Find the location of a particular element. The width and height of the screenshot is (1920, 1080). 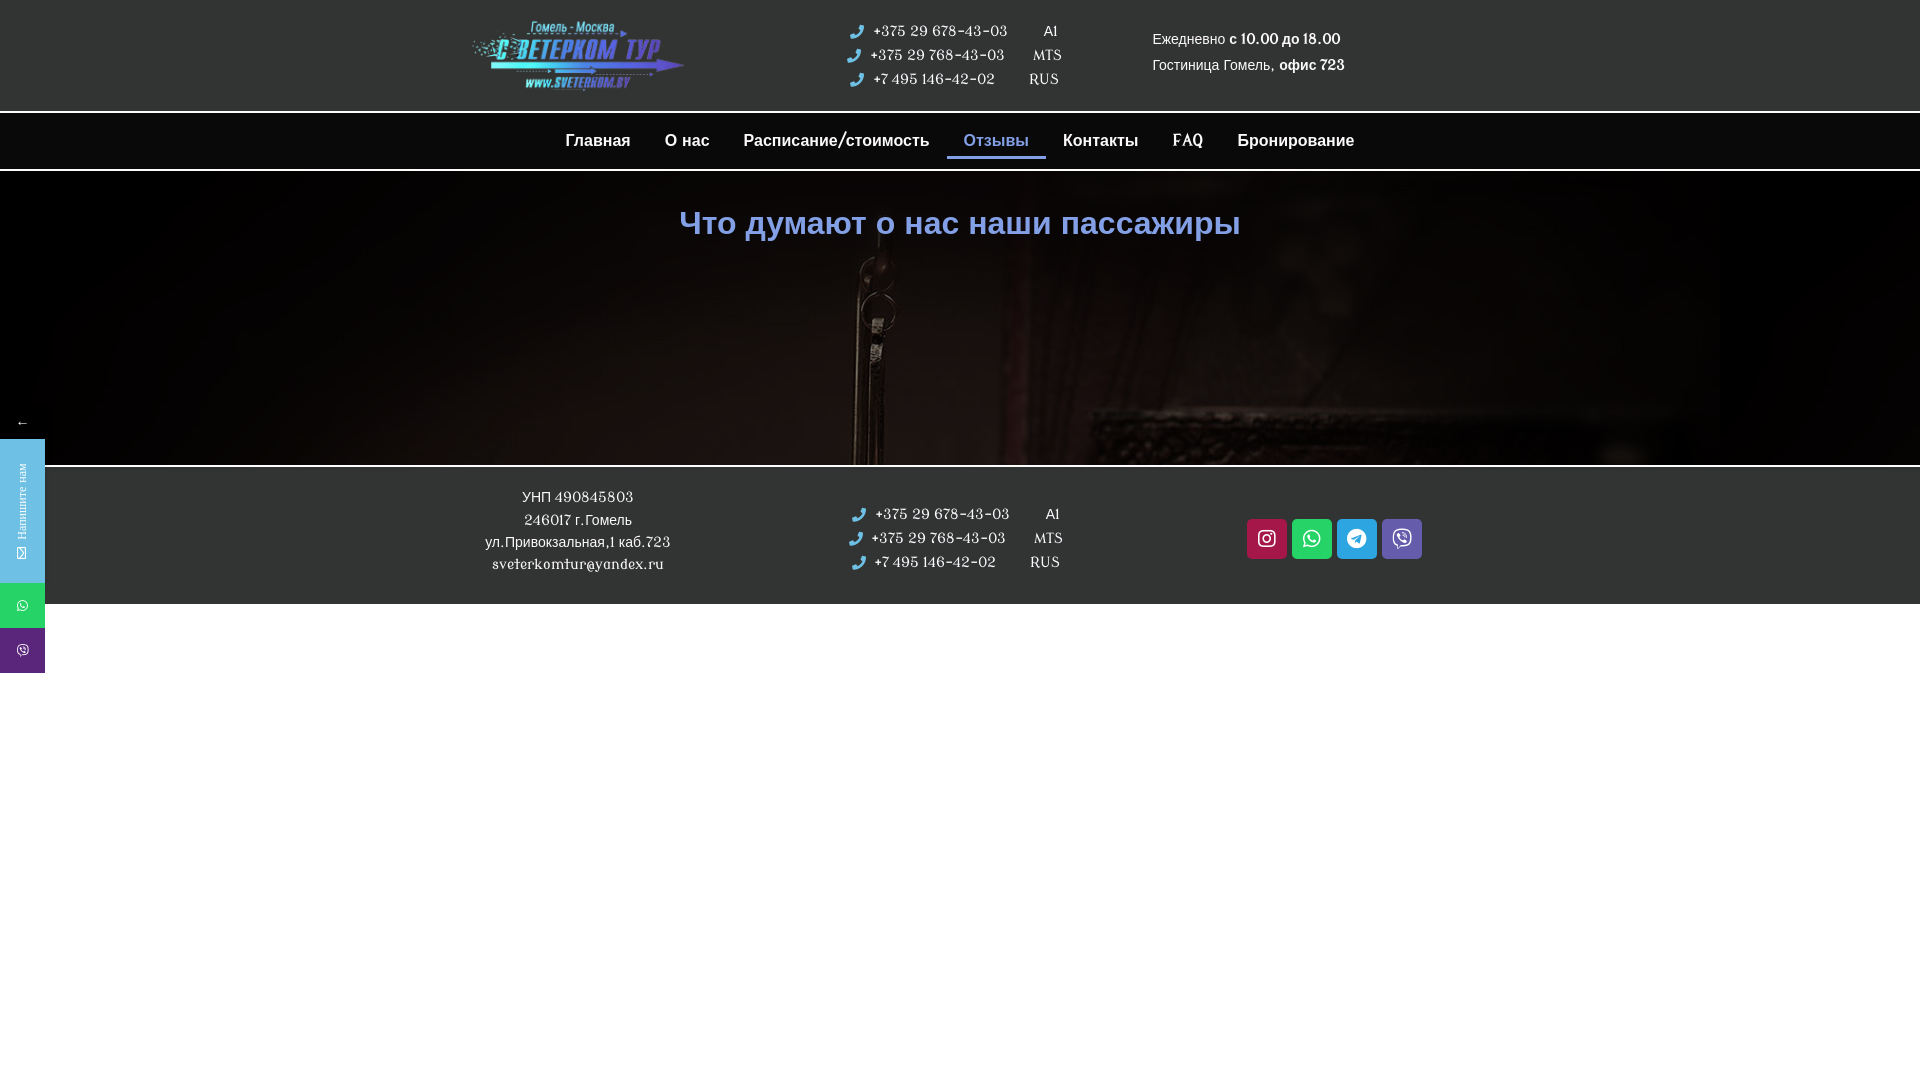

WhatsApp is located at coordinates (22, 606).